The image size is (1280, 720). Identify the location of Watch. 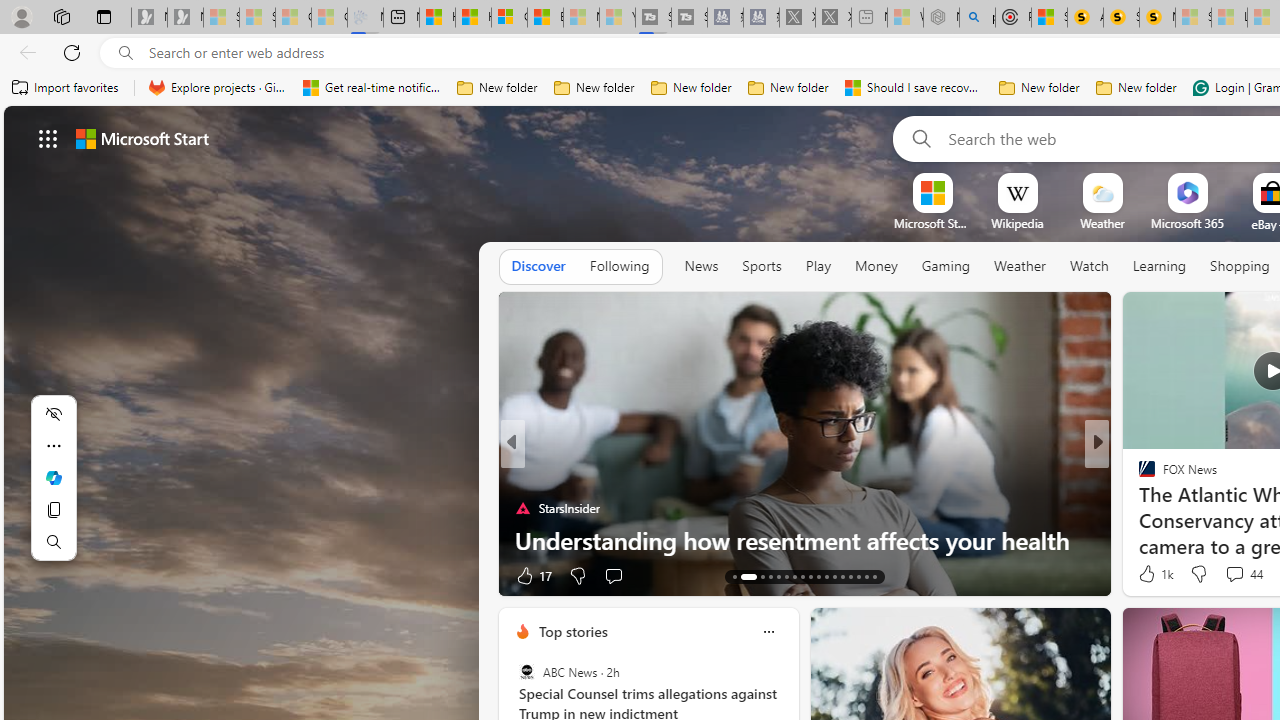
(1089, 266).